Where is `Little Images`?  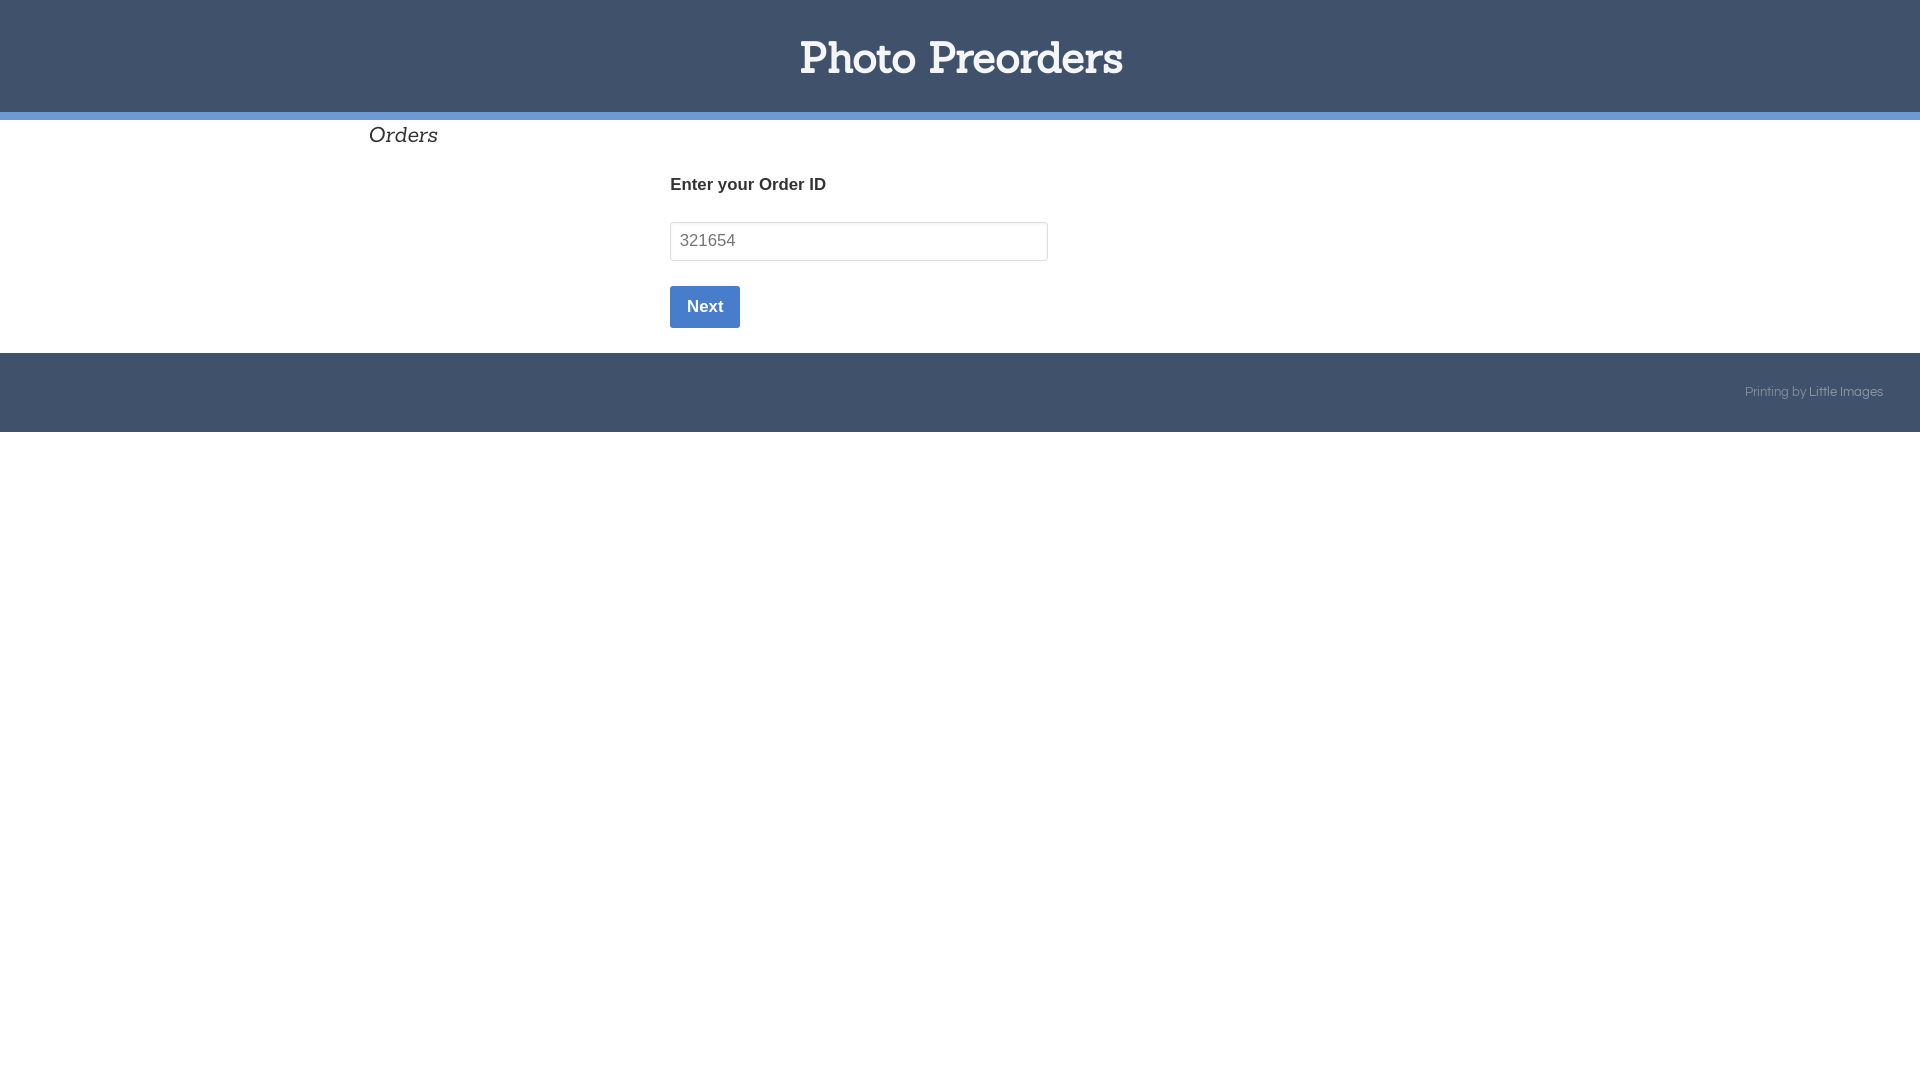 Little Images is located at coordinates (1846, 392).